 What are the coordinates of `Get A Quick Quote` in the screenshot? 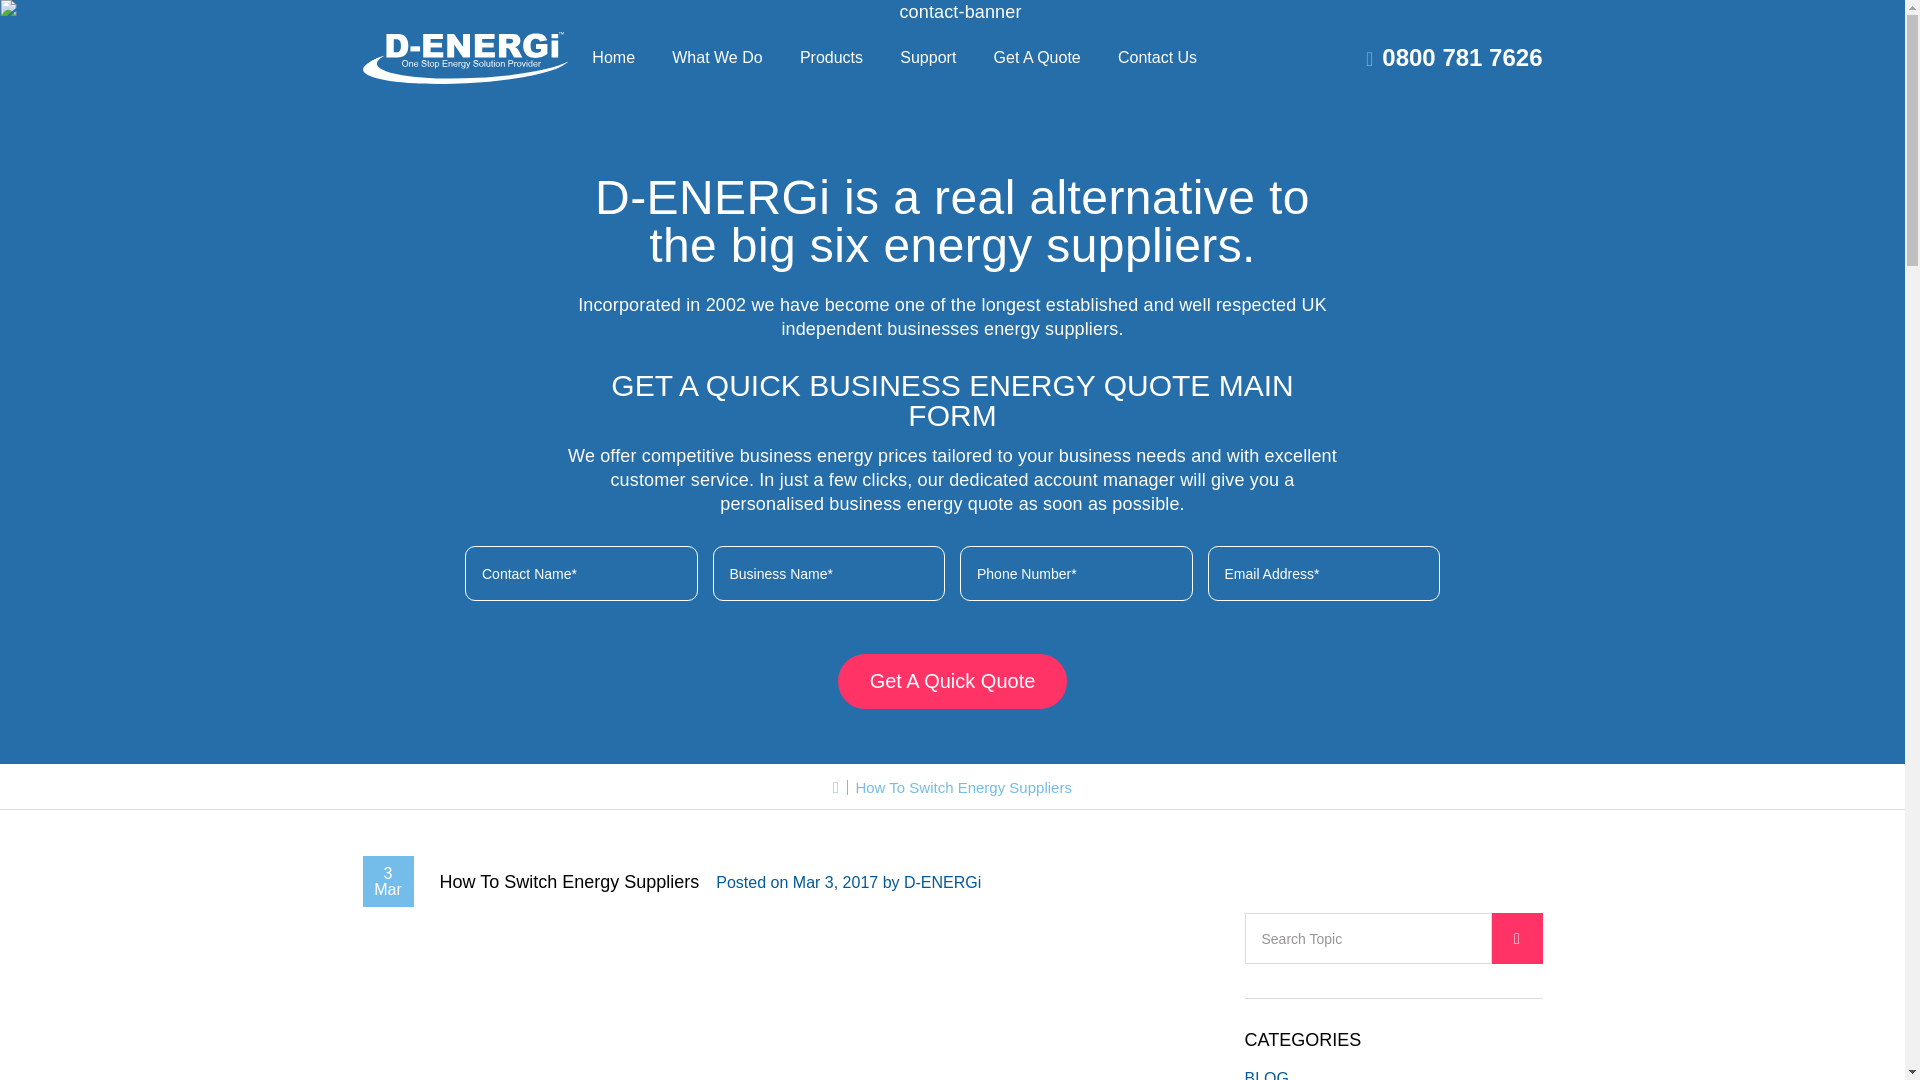 It's located at (952, 681).